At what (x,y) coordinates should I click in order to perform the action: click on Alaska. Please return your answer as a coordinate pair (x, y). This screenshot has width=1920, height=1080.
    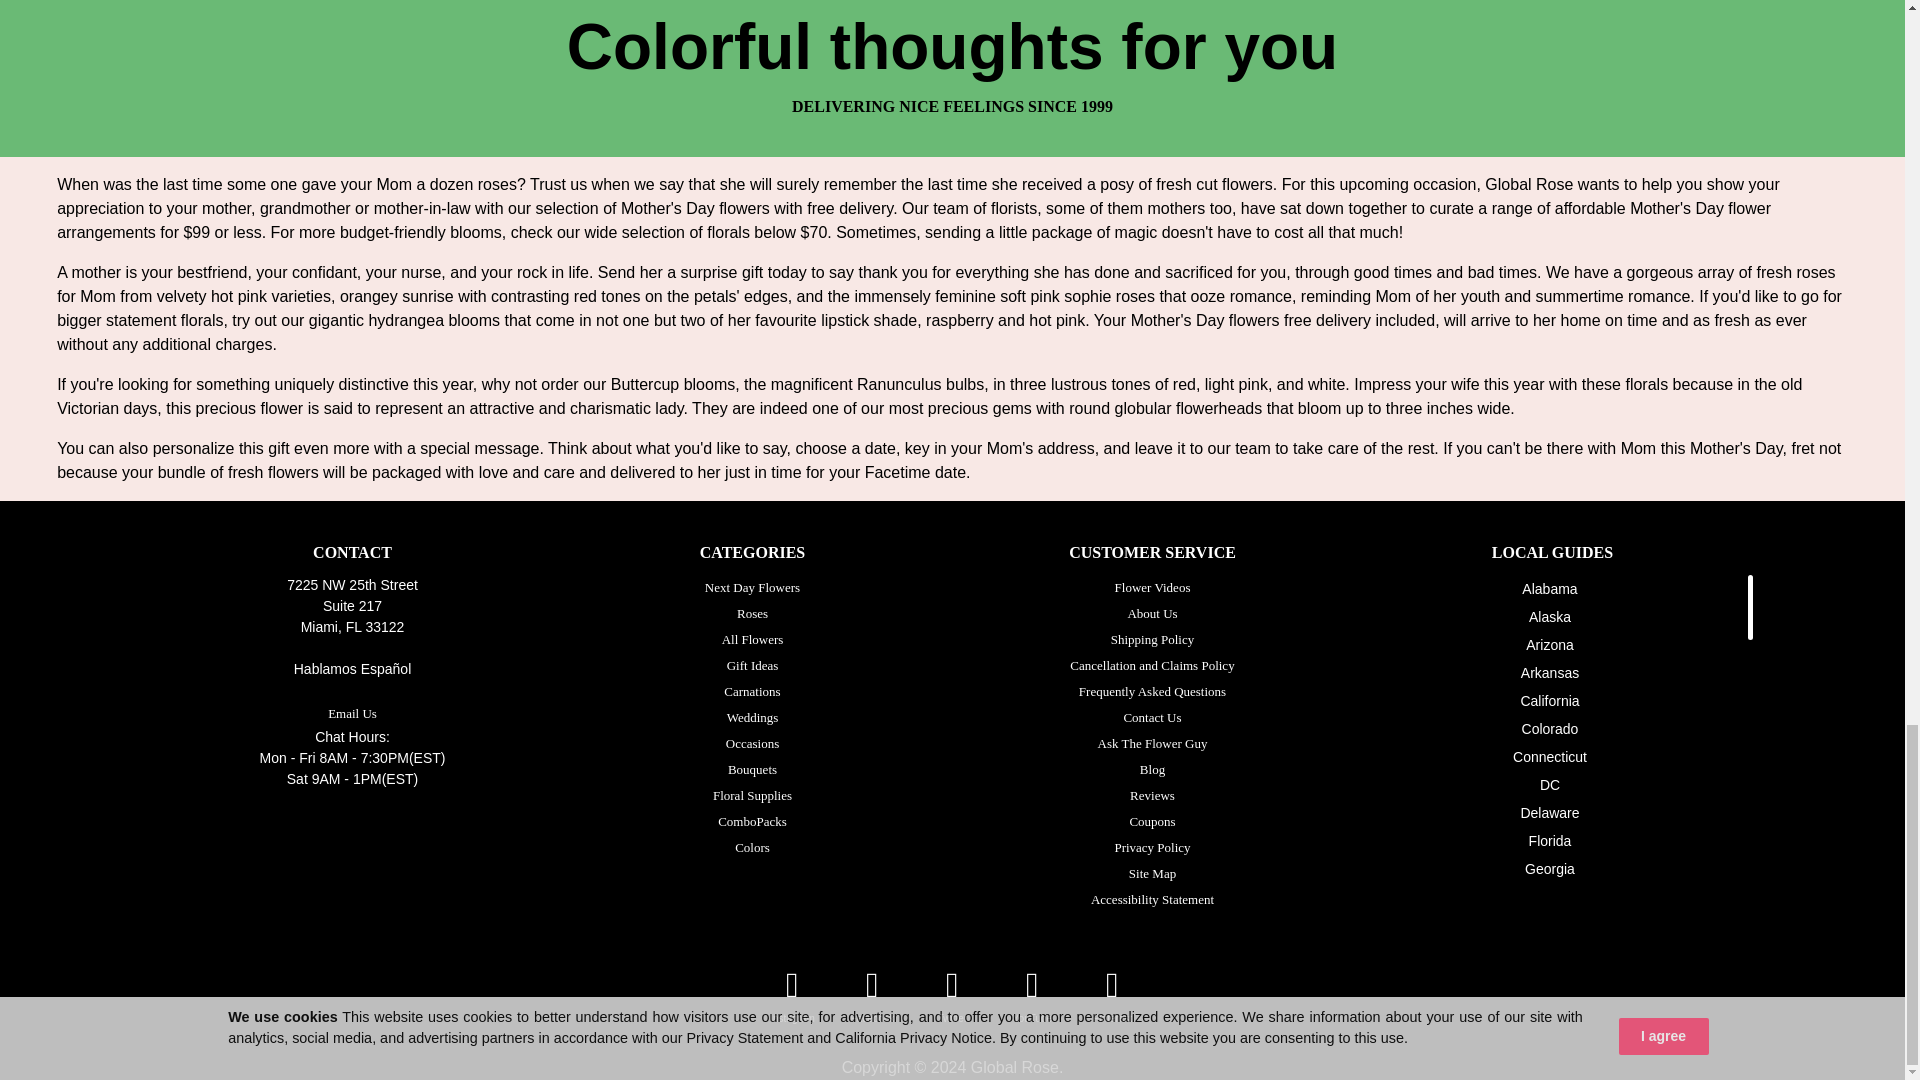
    Looking at the image, I should click on (1549, 617).